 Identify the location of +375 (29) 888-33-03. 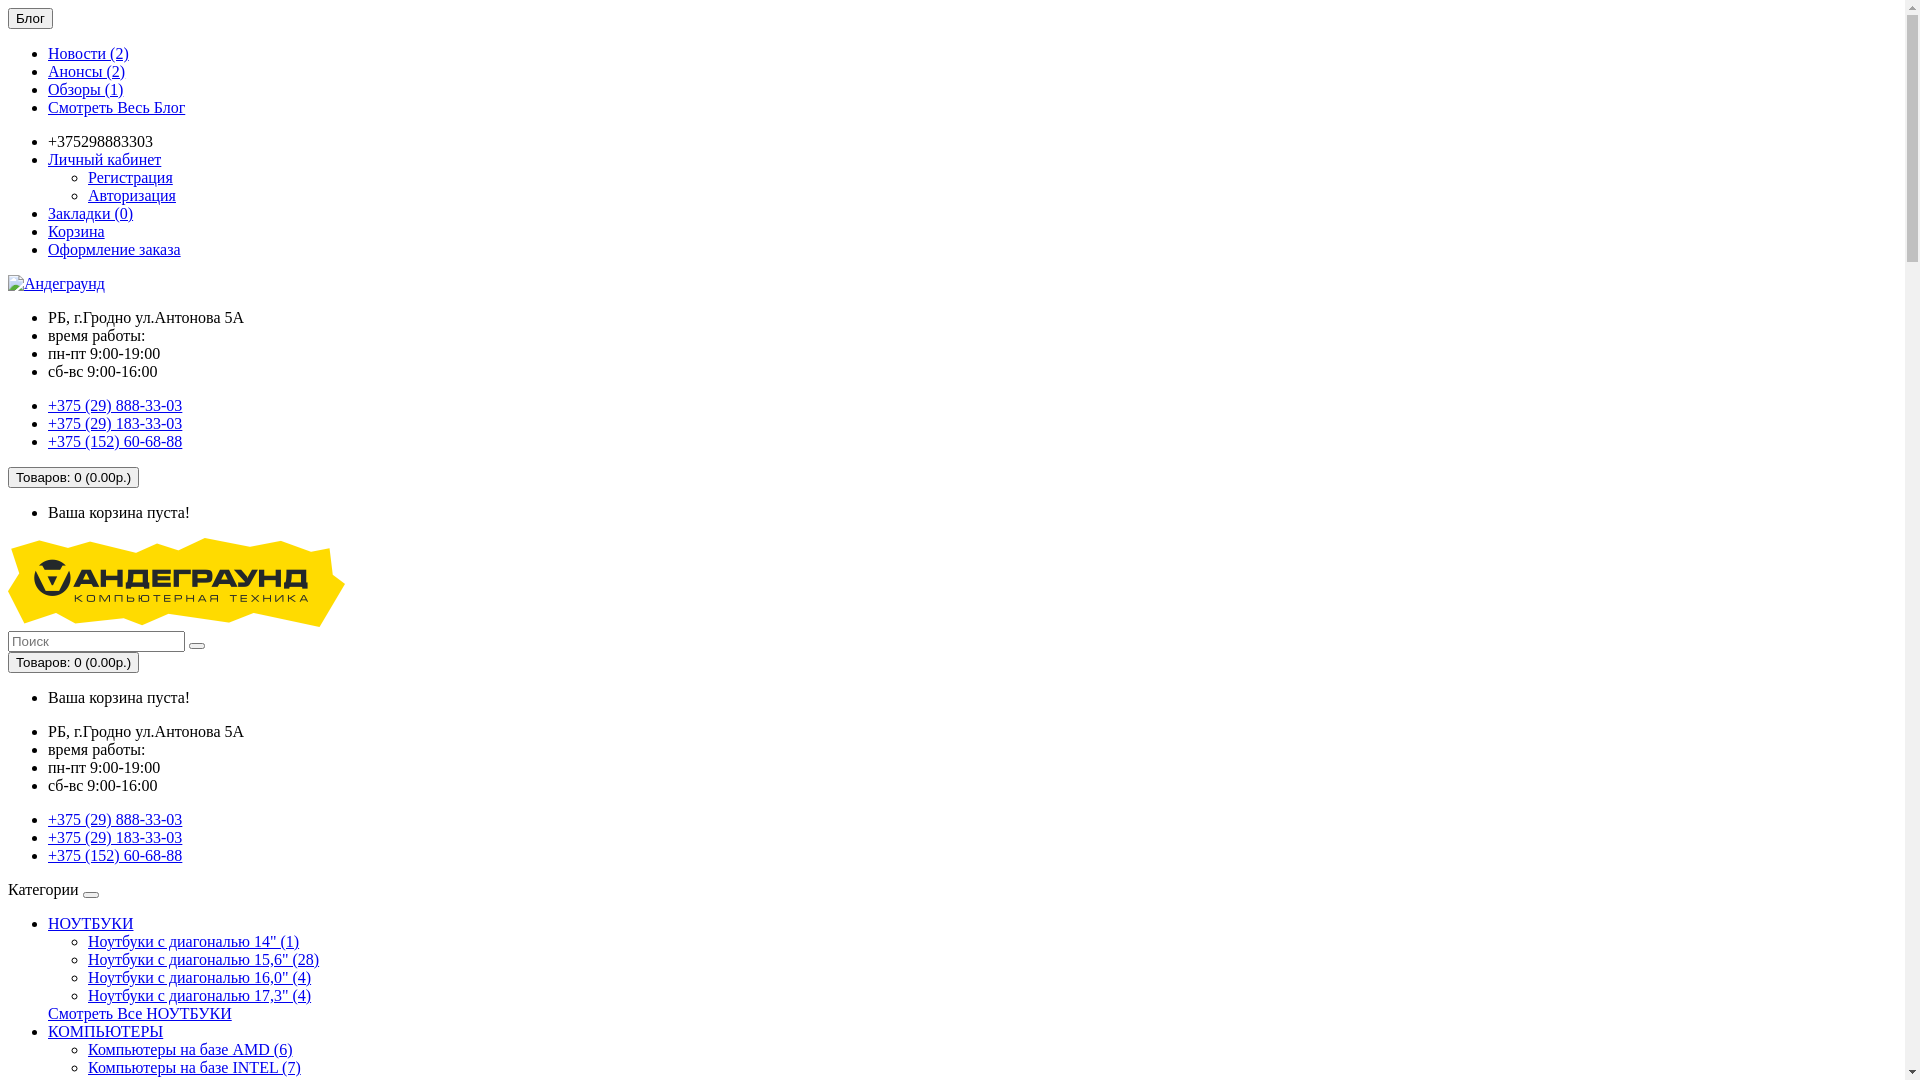
(115, 406).